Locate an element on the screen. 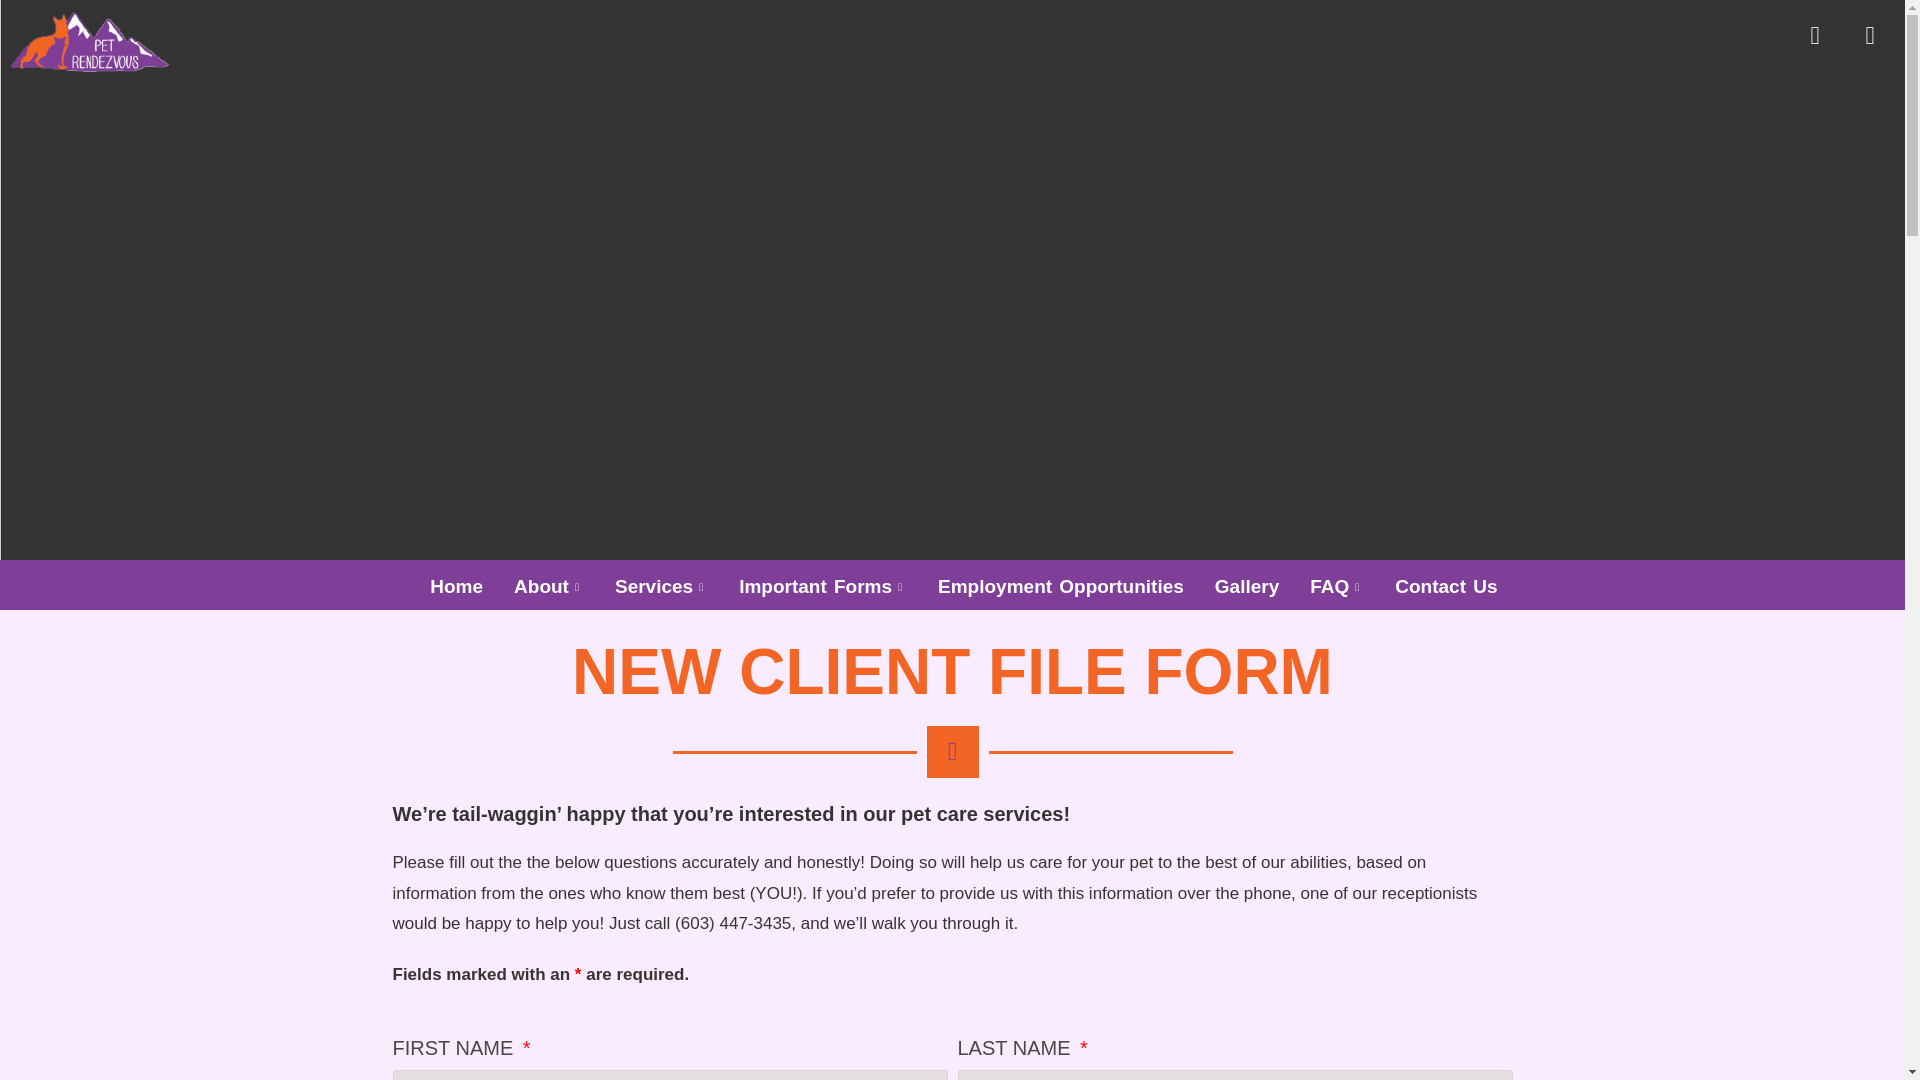  Employment Opportunities is located at coordinates (1060, 586).